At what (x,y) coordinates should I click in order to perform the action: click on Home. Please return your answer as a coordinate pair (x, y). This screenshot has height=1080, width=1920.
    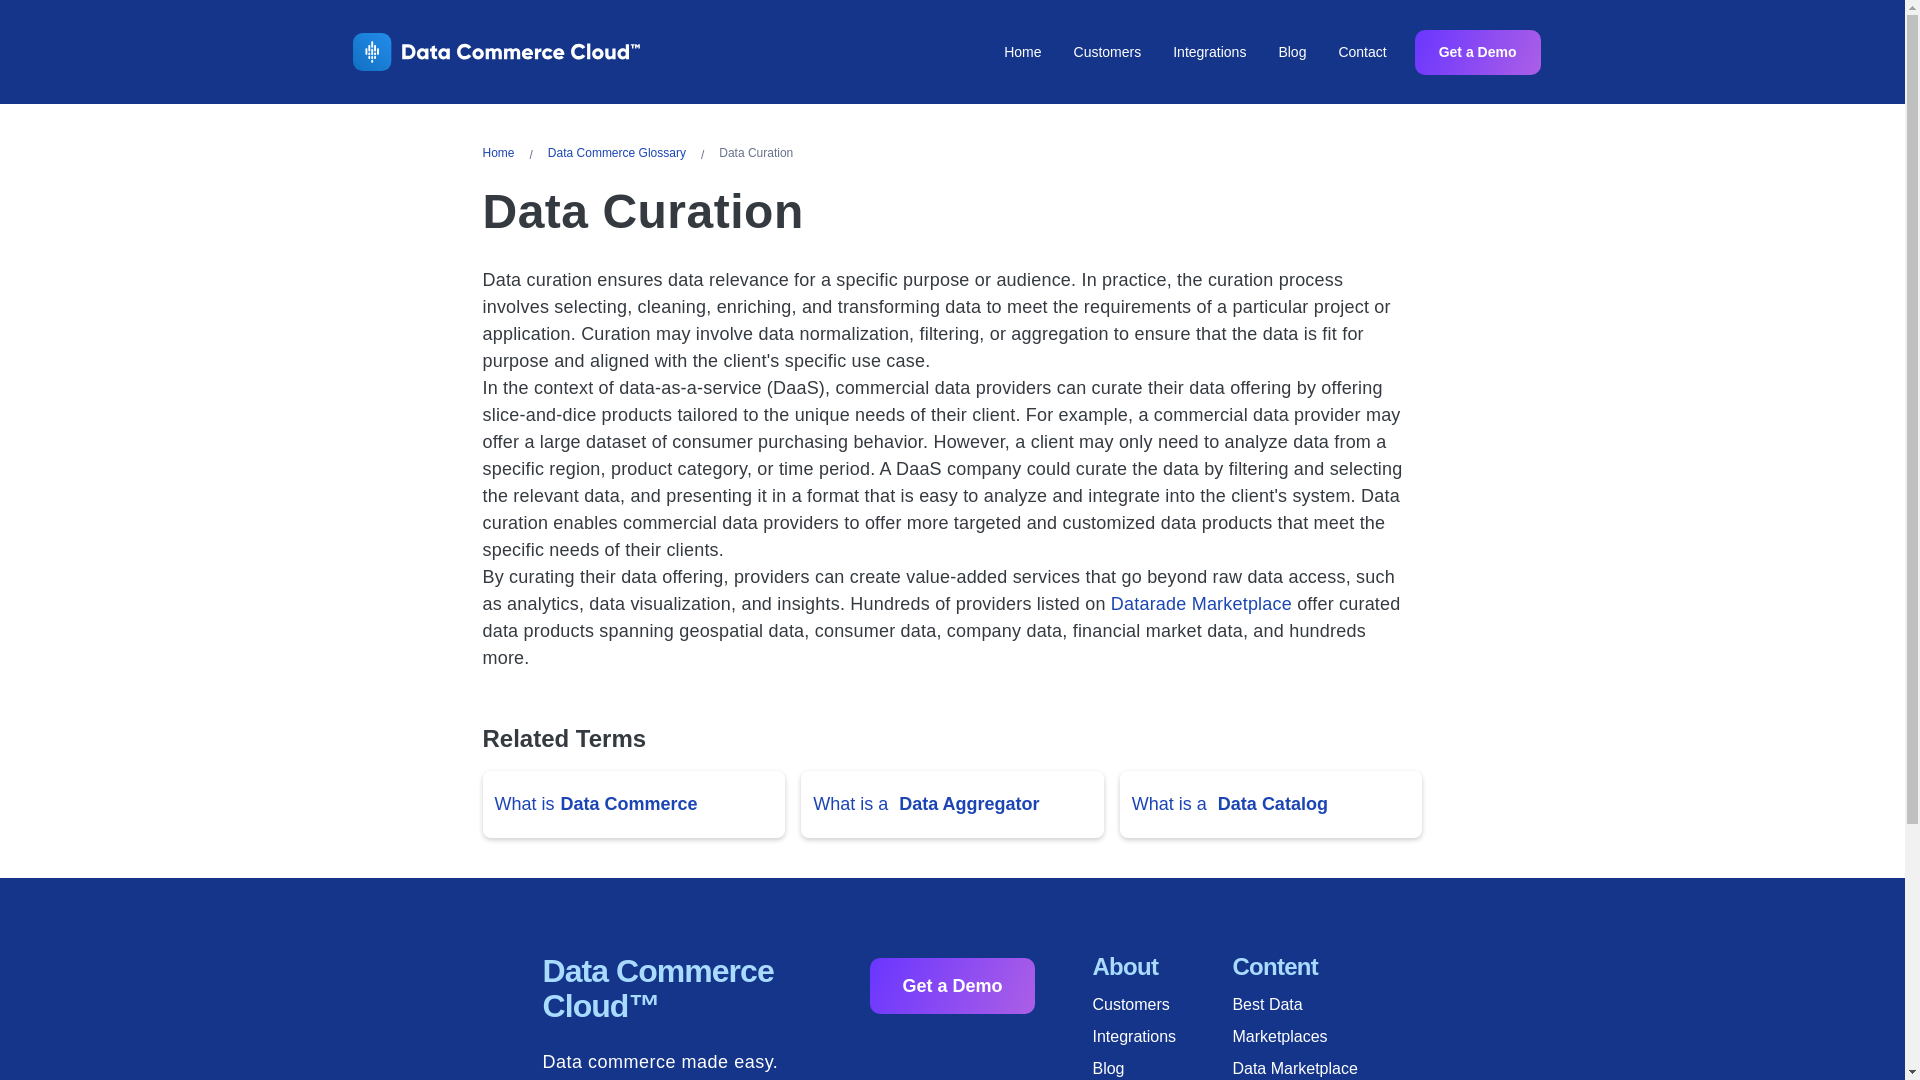
    Looking at the image, I should click on (502, 154).